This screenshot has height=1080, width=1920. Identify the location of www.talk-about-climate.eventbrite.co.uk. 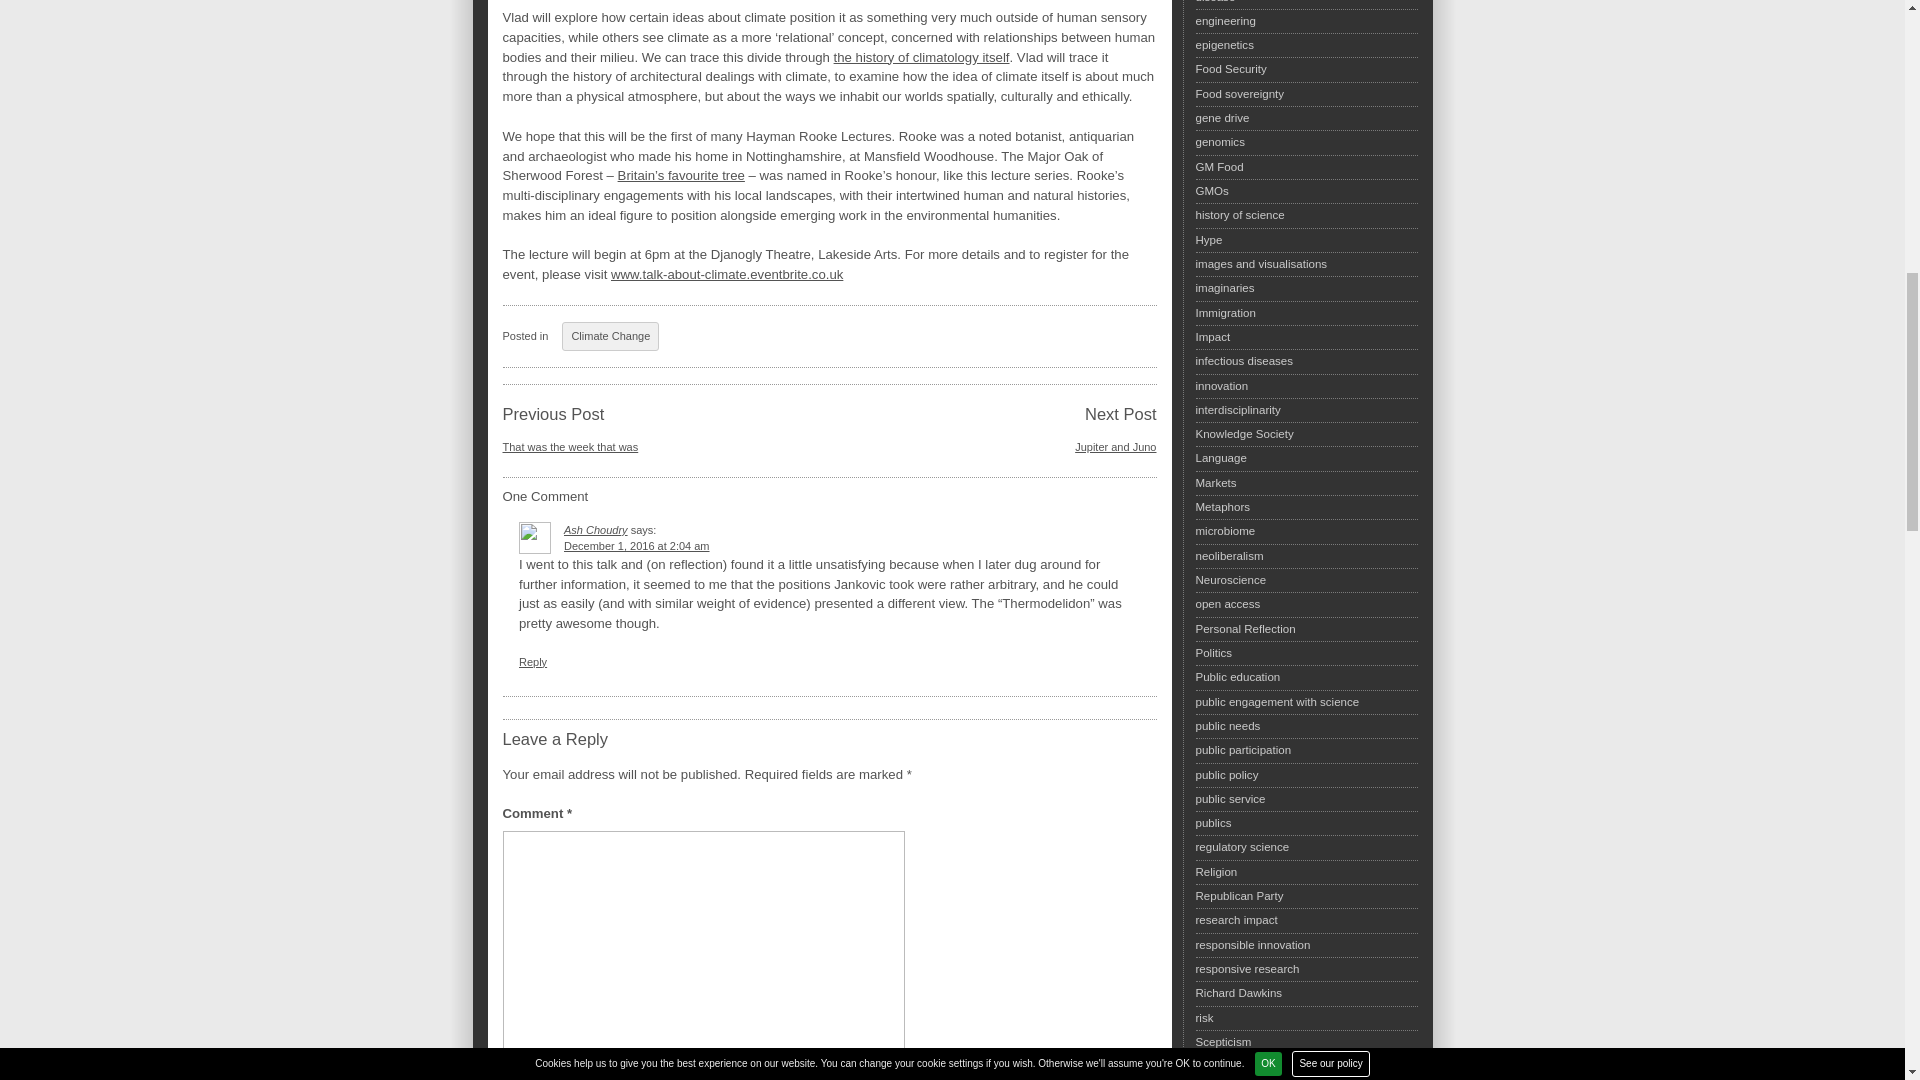
(726, 274).